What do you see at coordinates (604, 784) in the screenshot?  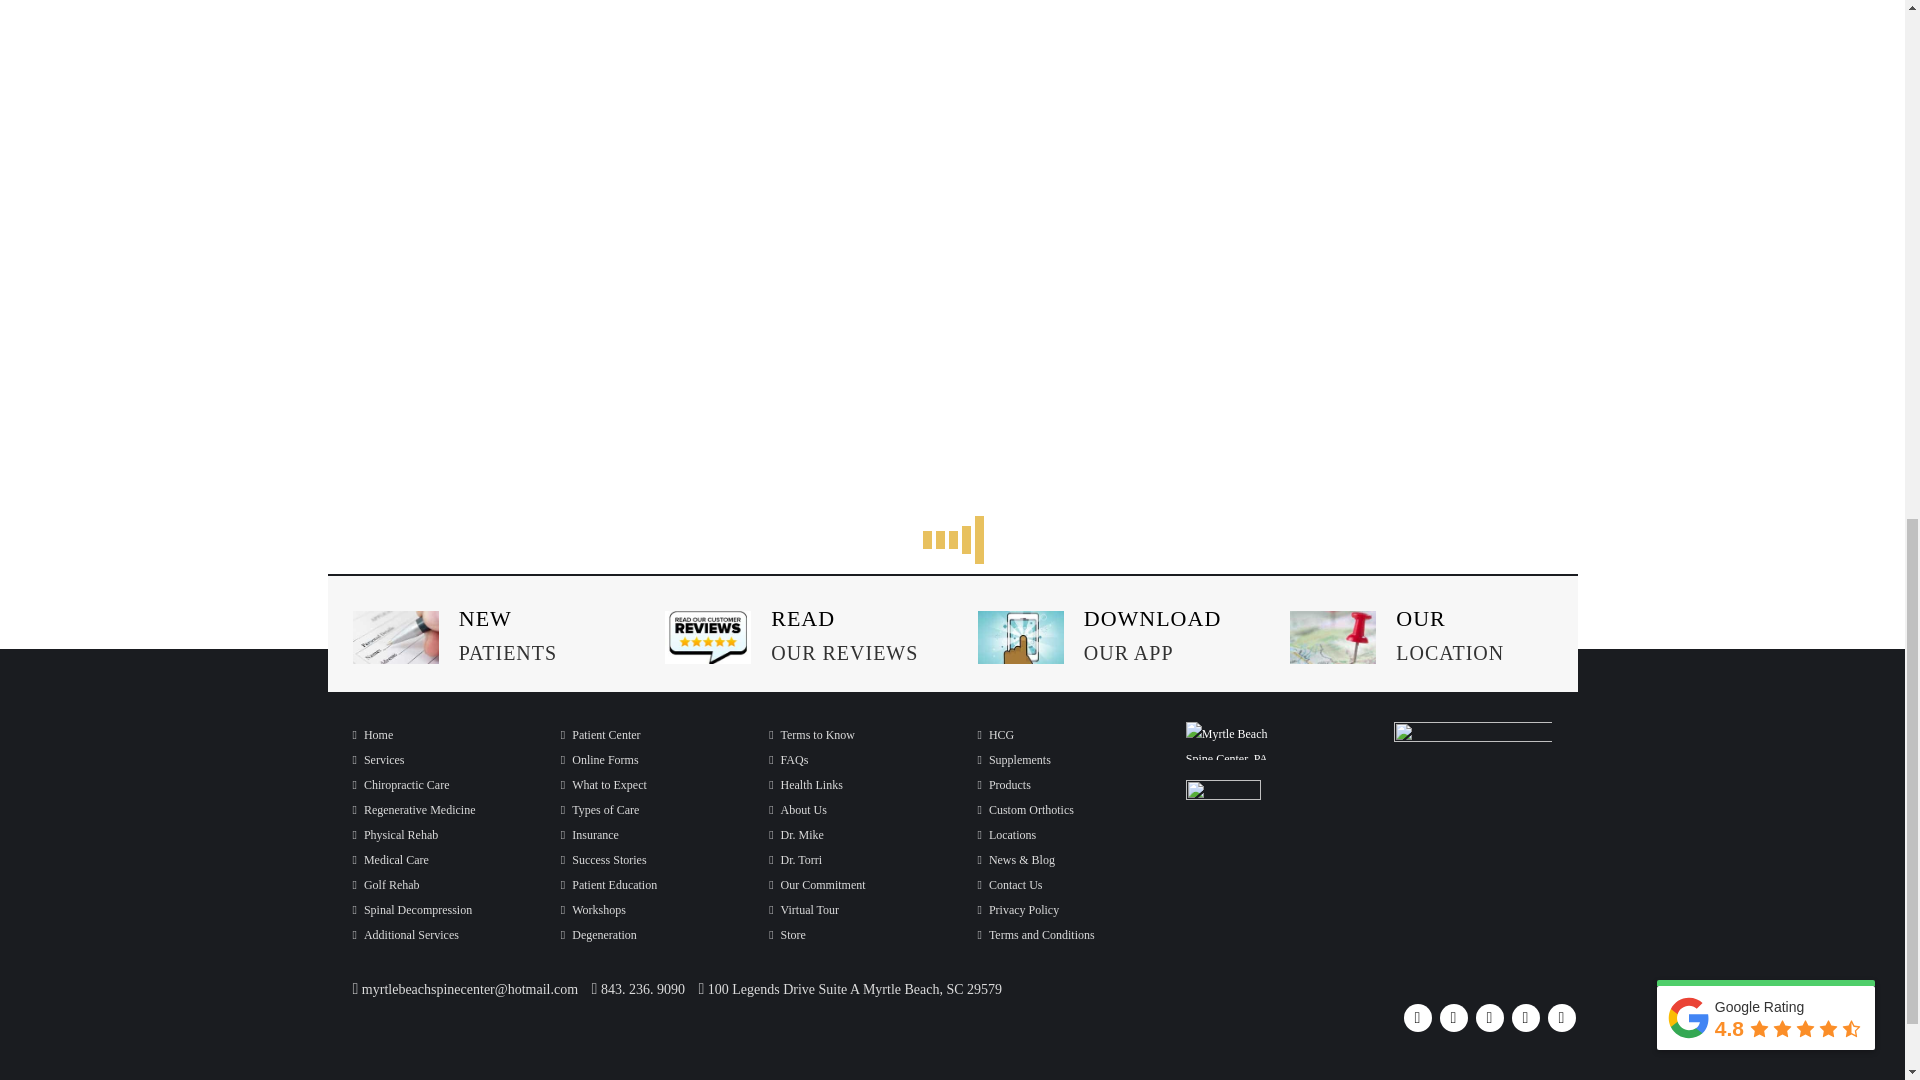 I see `What to Expect` at bounding box center [604, 784].